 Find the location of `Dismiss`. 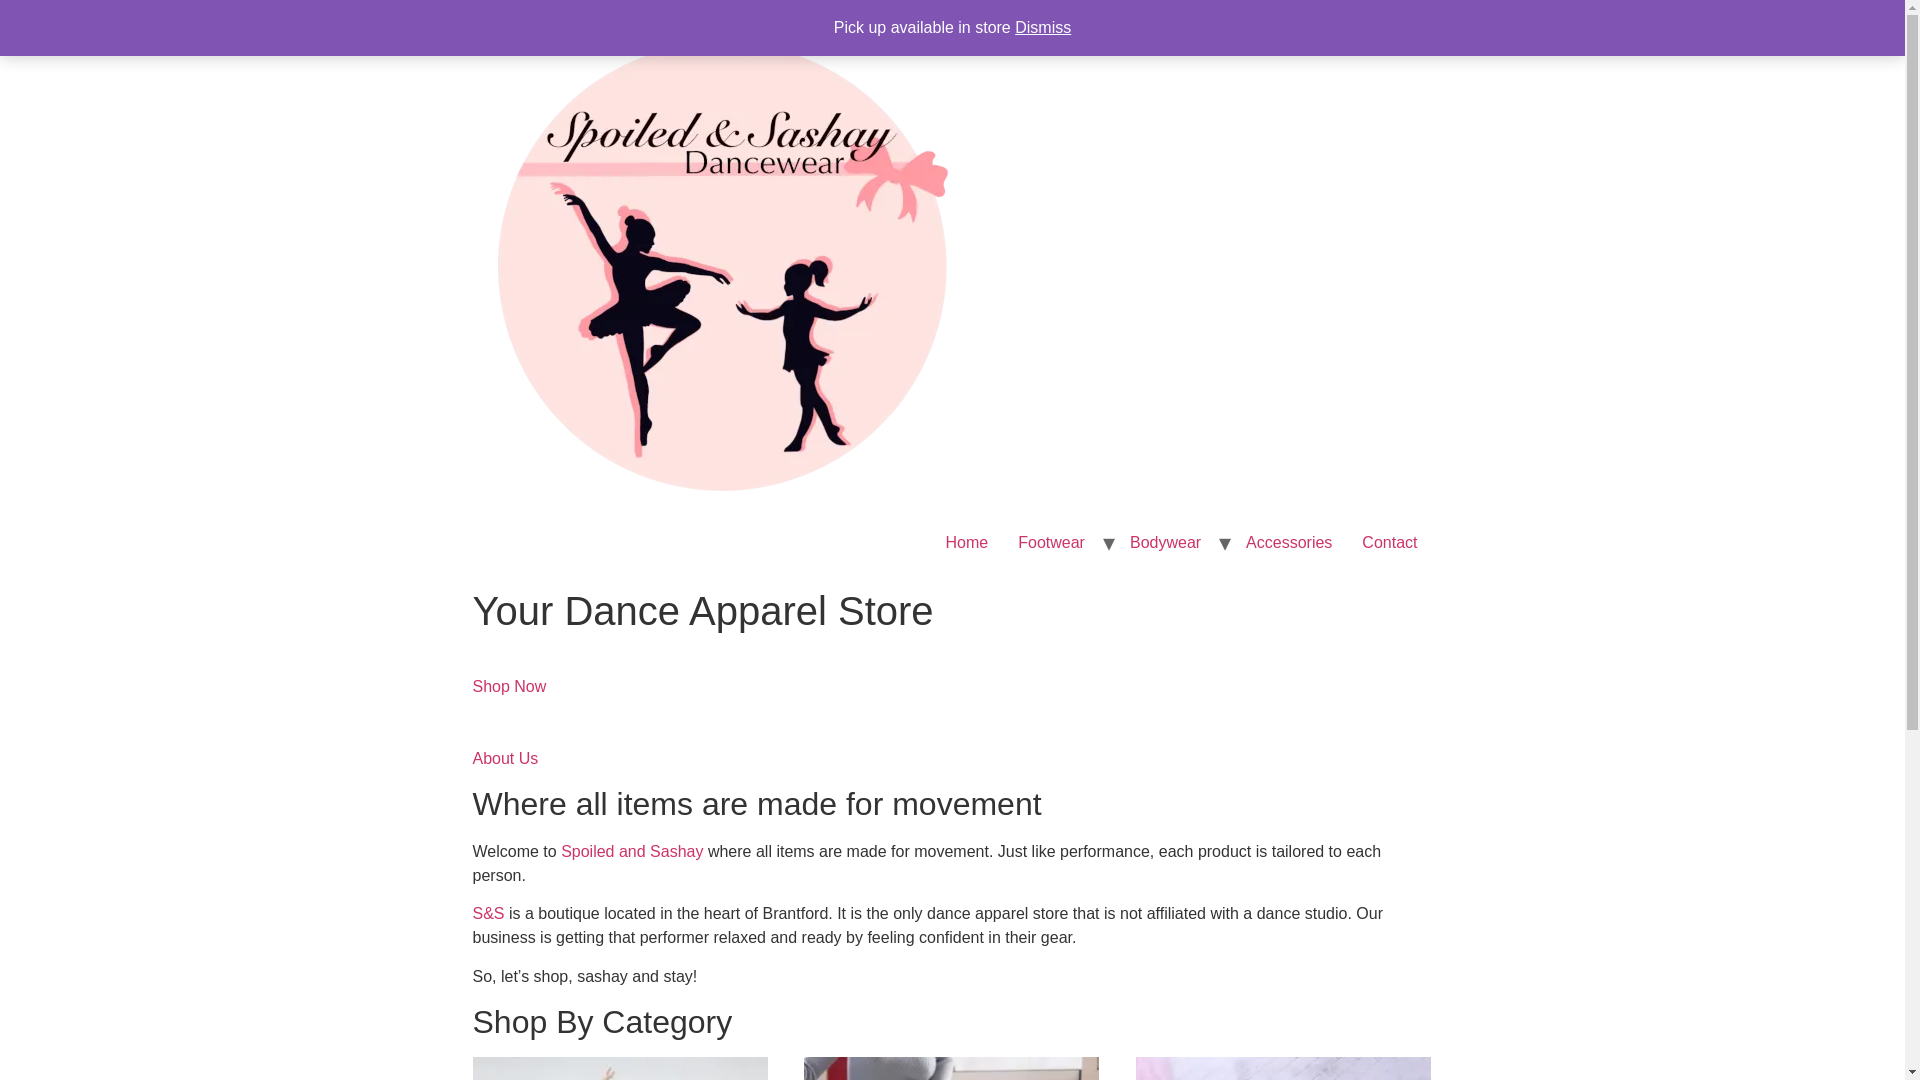

Dismiss is located at coordinates (1043, 27).